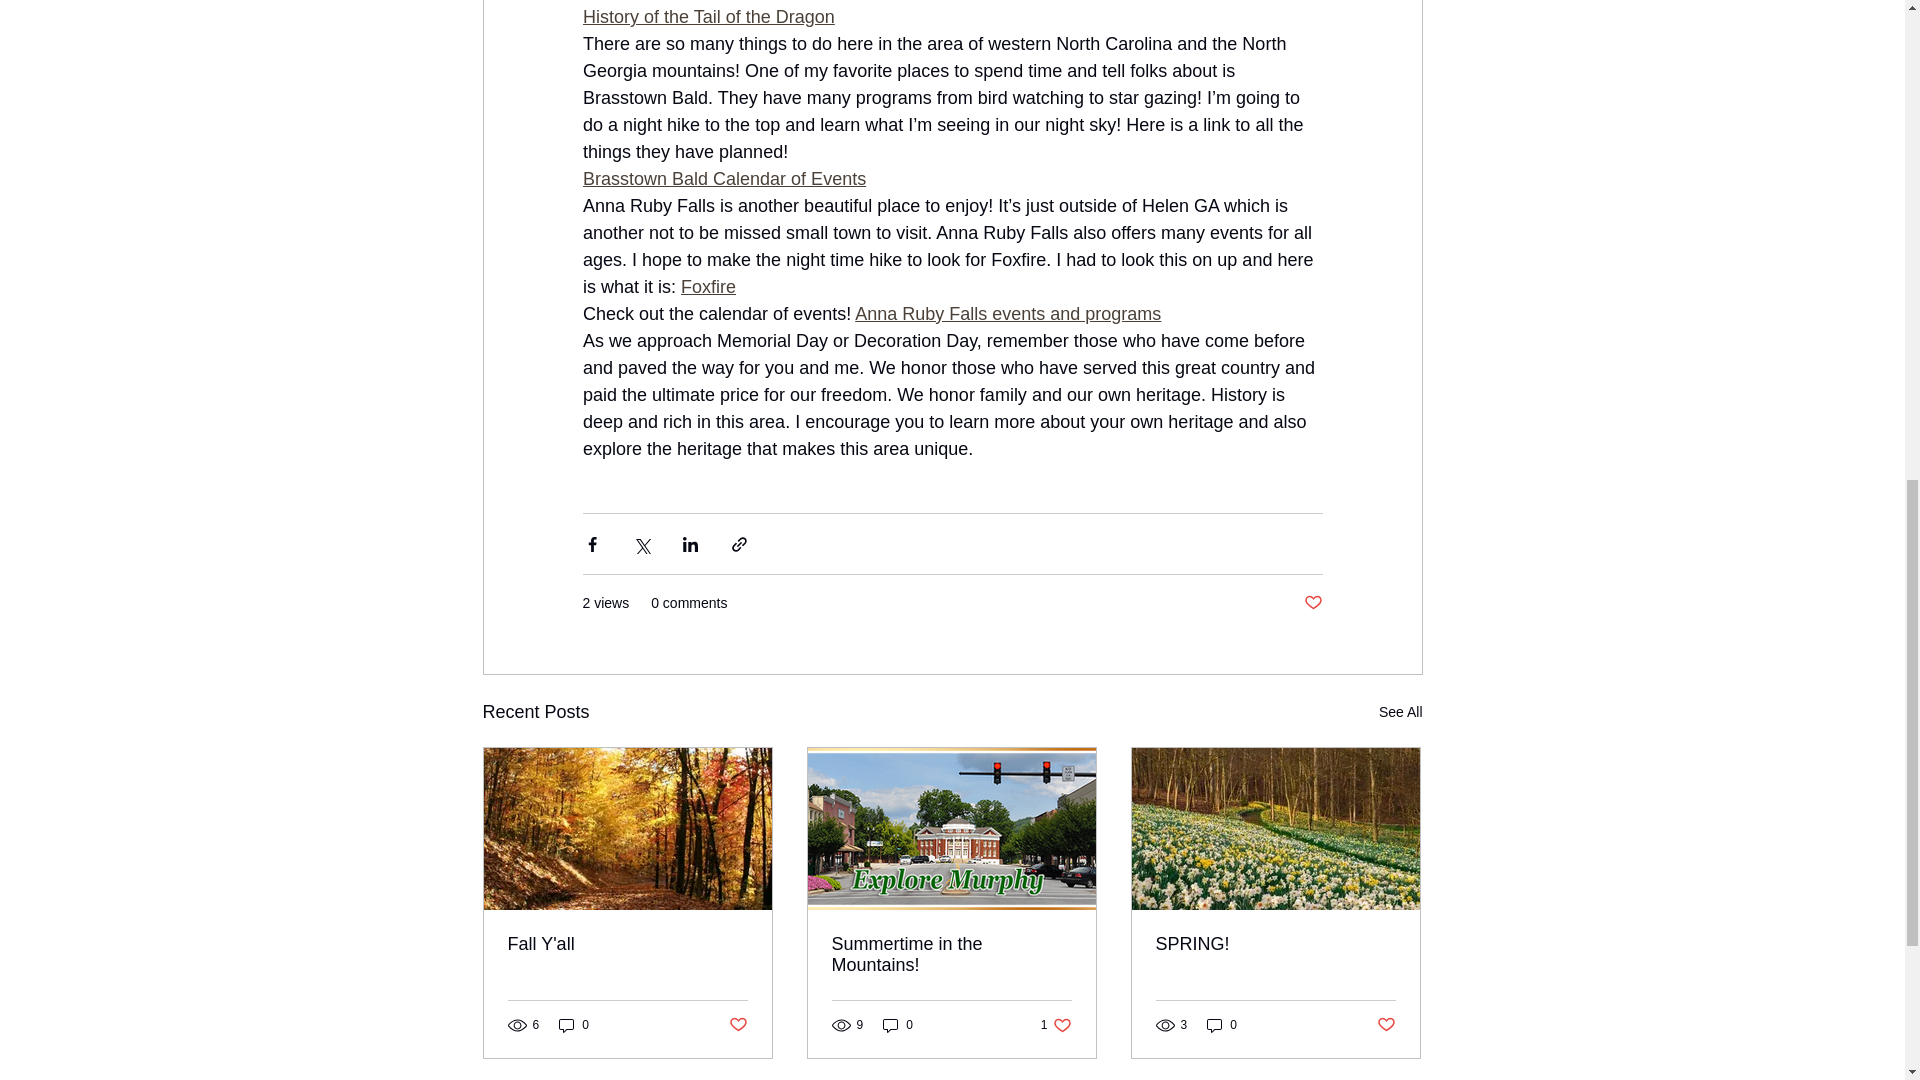  I want to click on Anna Ruby Falls events and programs, so click(1275, 944).